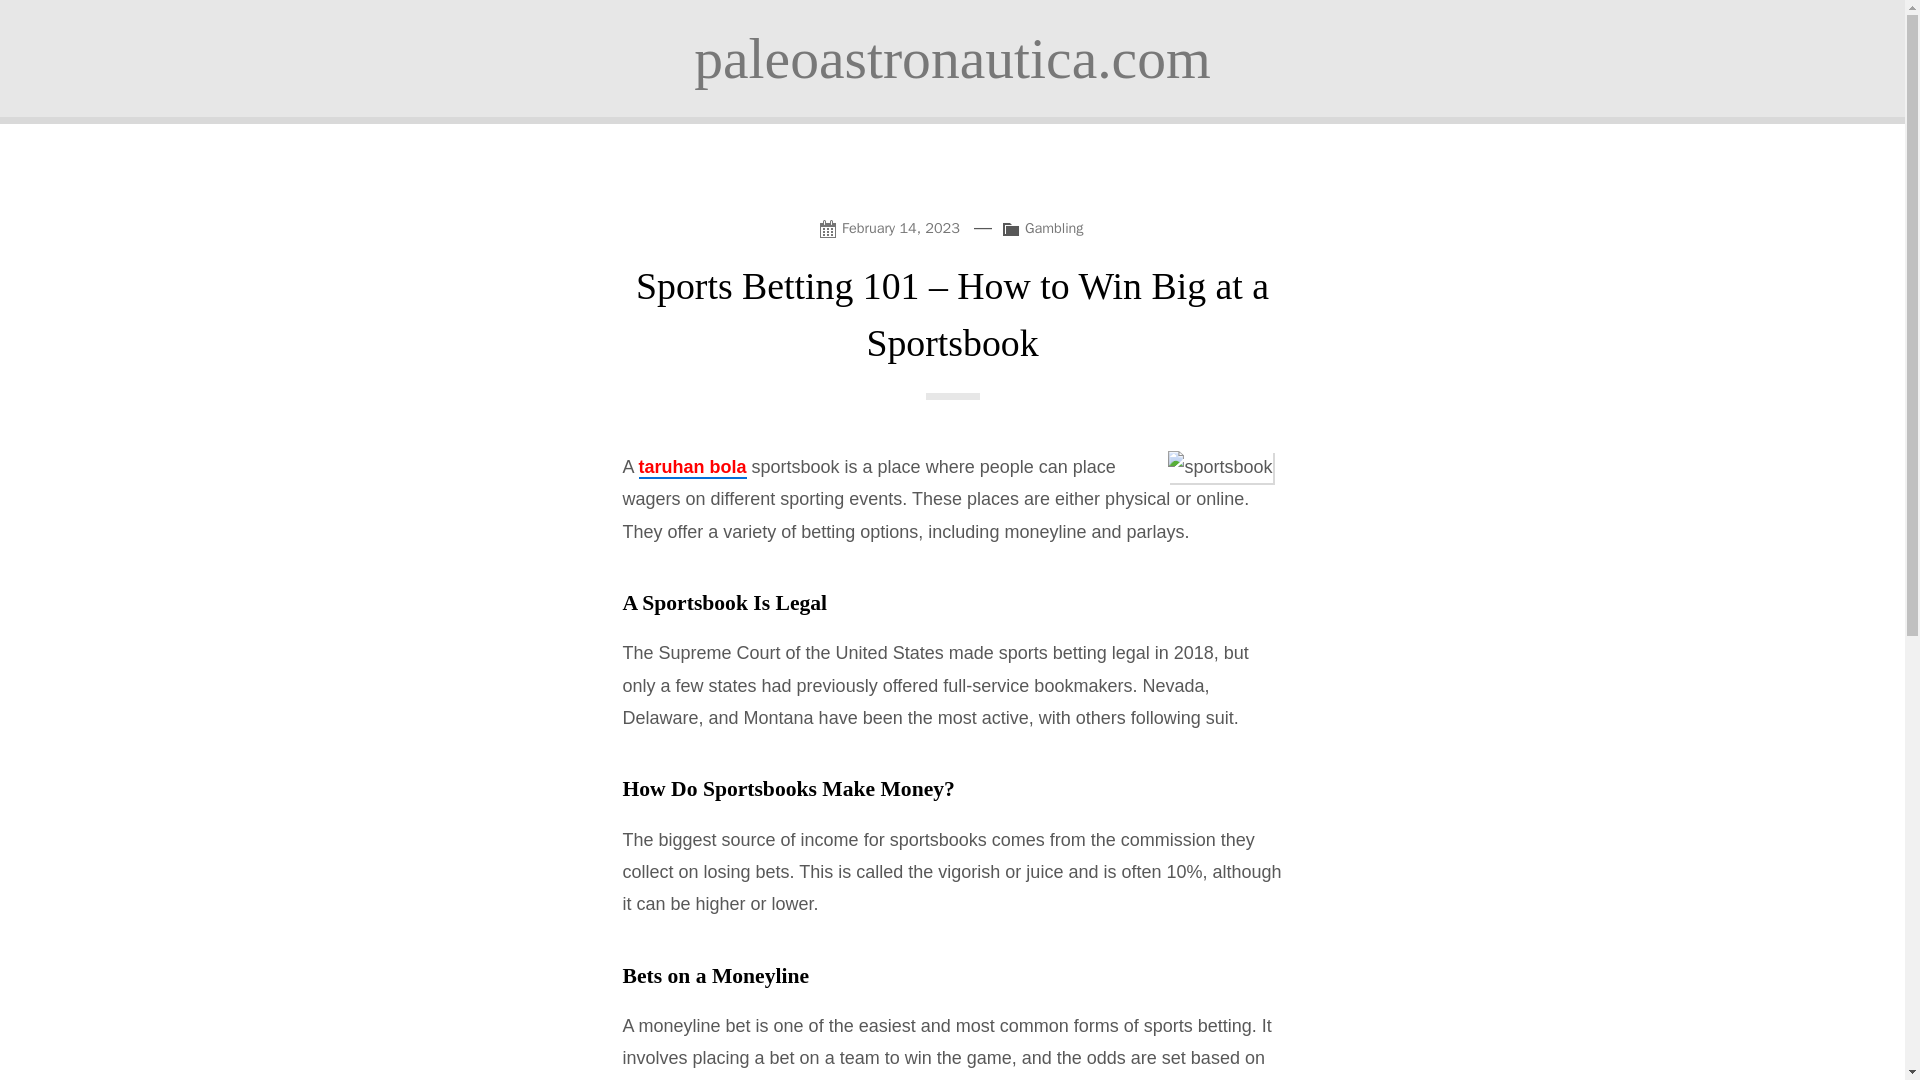 The height and width of the screenshot is (1080, 1920). Describe the element at coordinates (692, 468) in the screenshot. I see `taruhan bola` at that location.